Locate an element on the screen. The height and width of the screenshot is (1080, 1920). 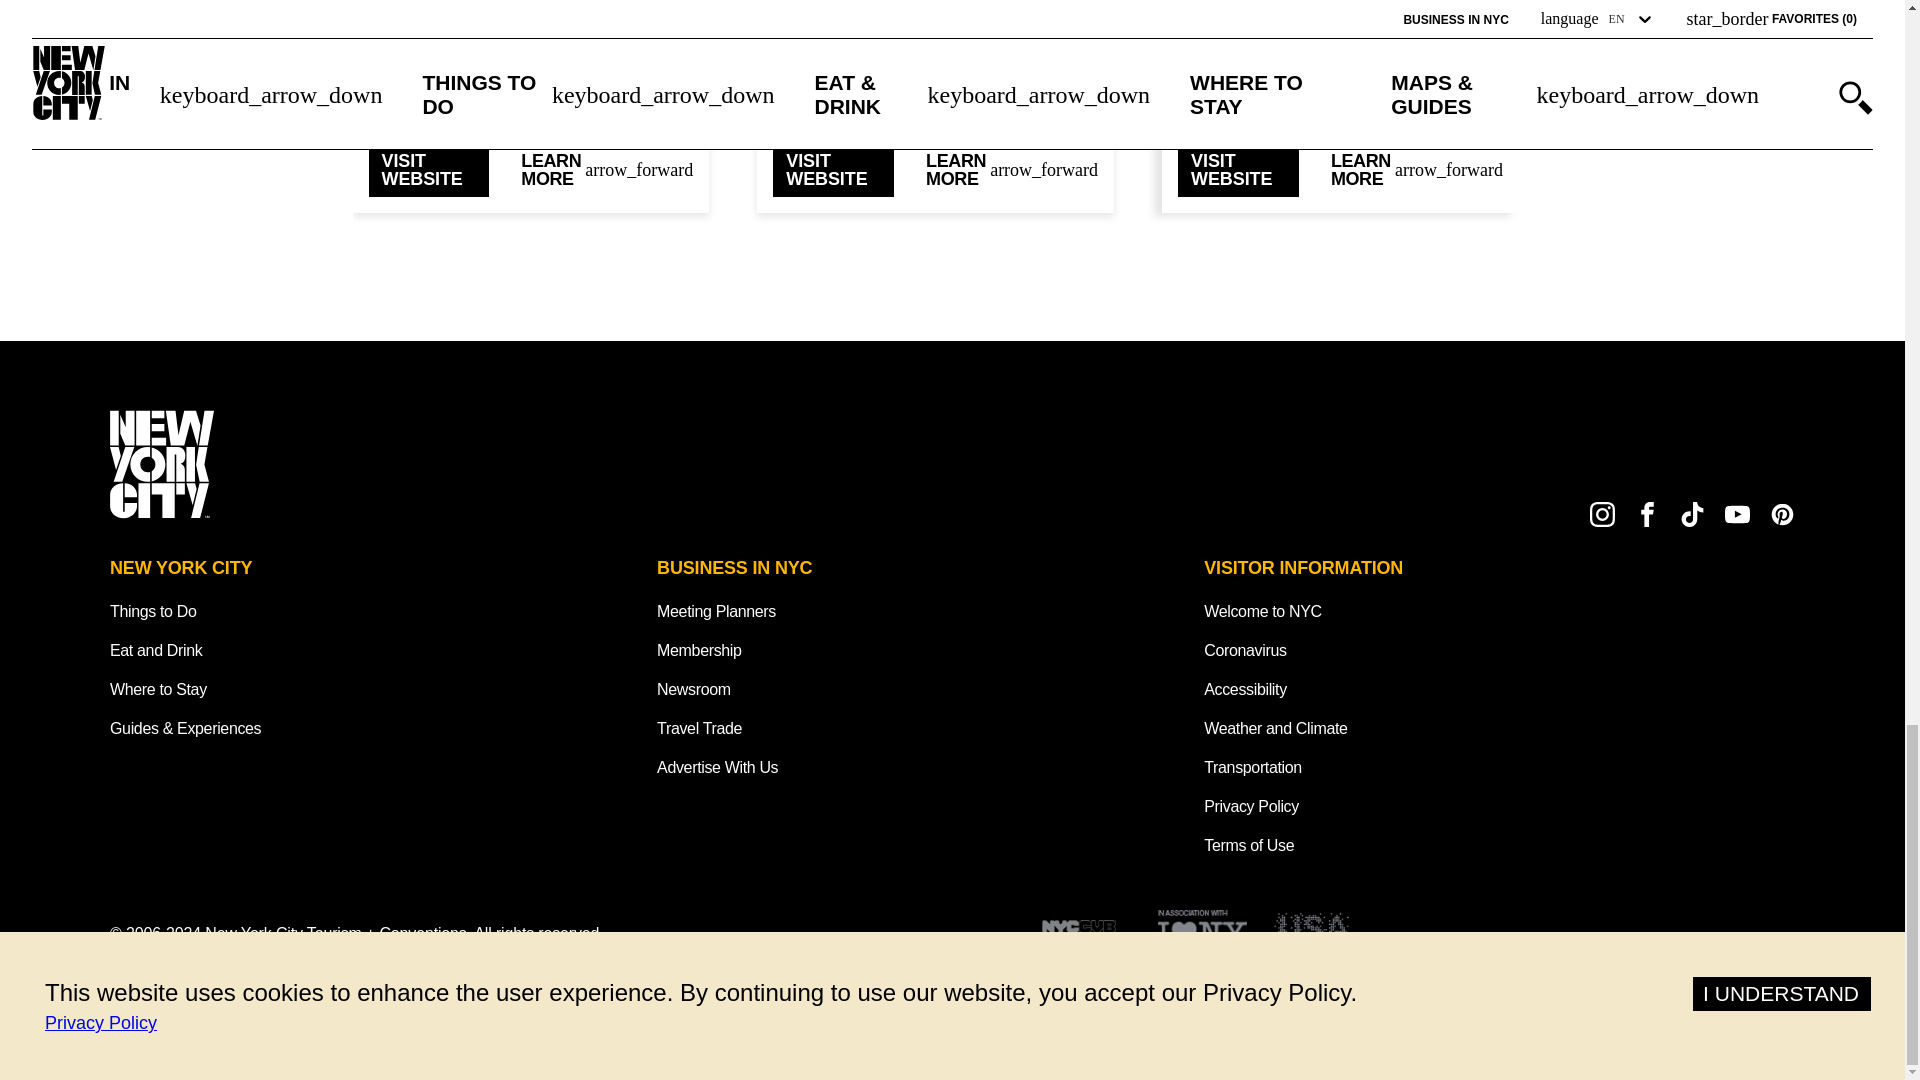
New York City Tourism and Conventions TikTok is located at coordinates (1692, 514).